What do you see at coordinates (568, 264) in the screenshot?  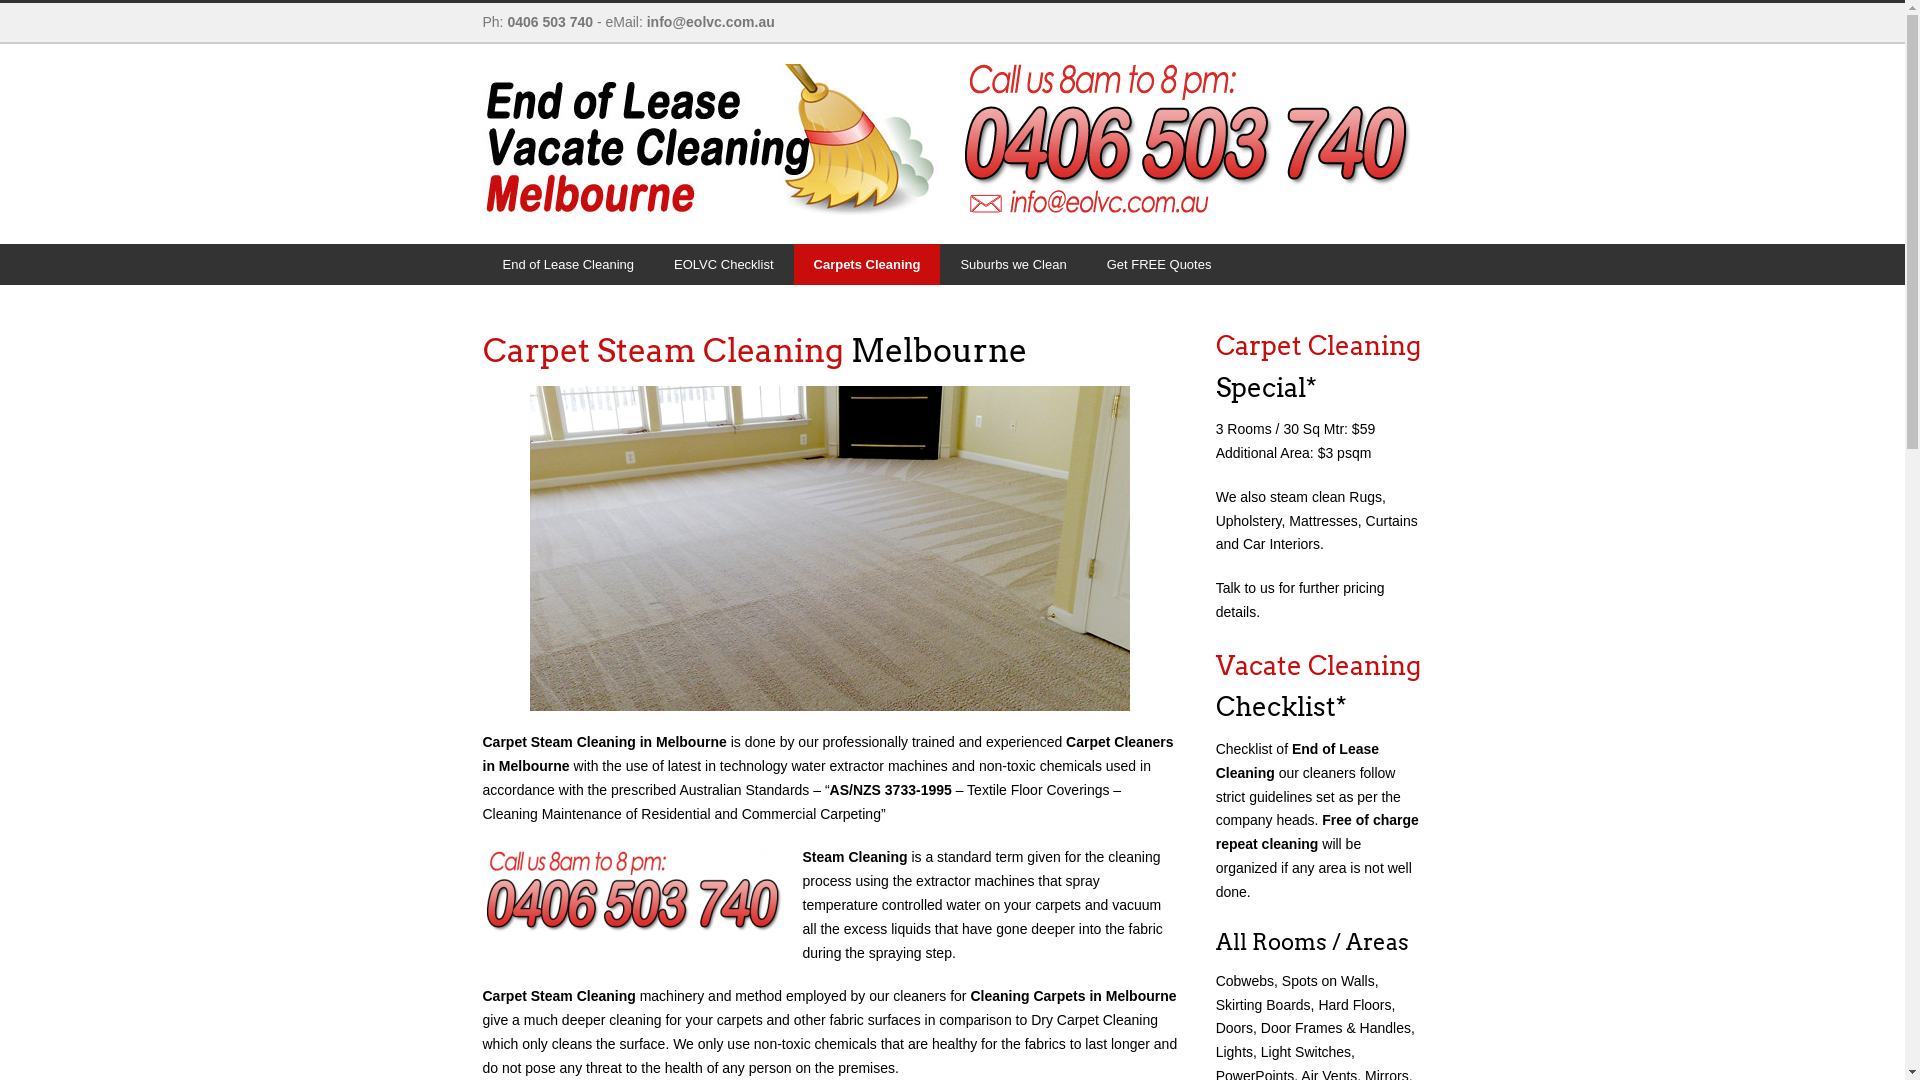 I see `End of Lease Cleaning` at bounding box center [568, 264].